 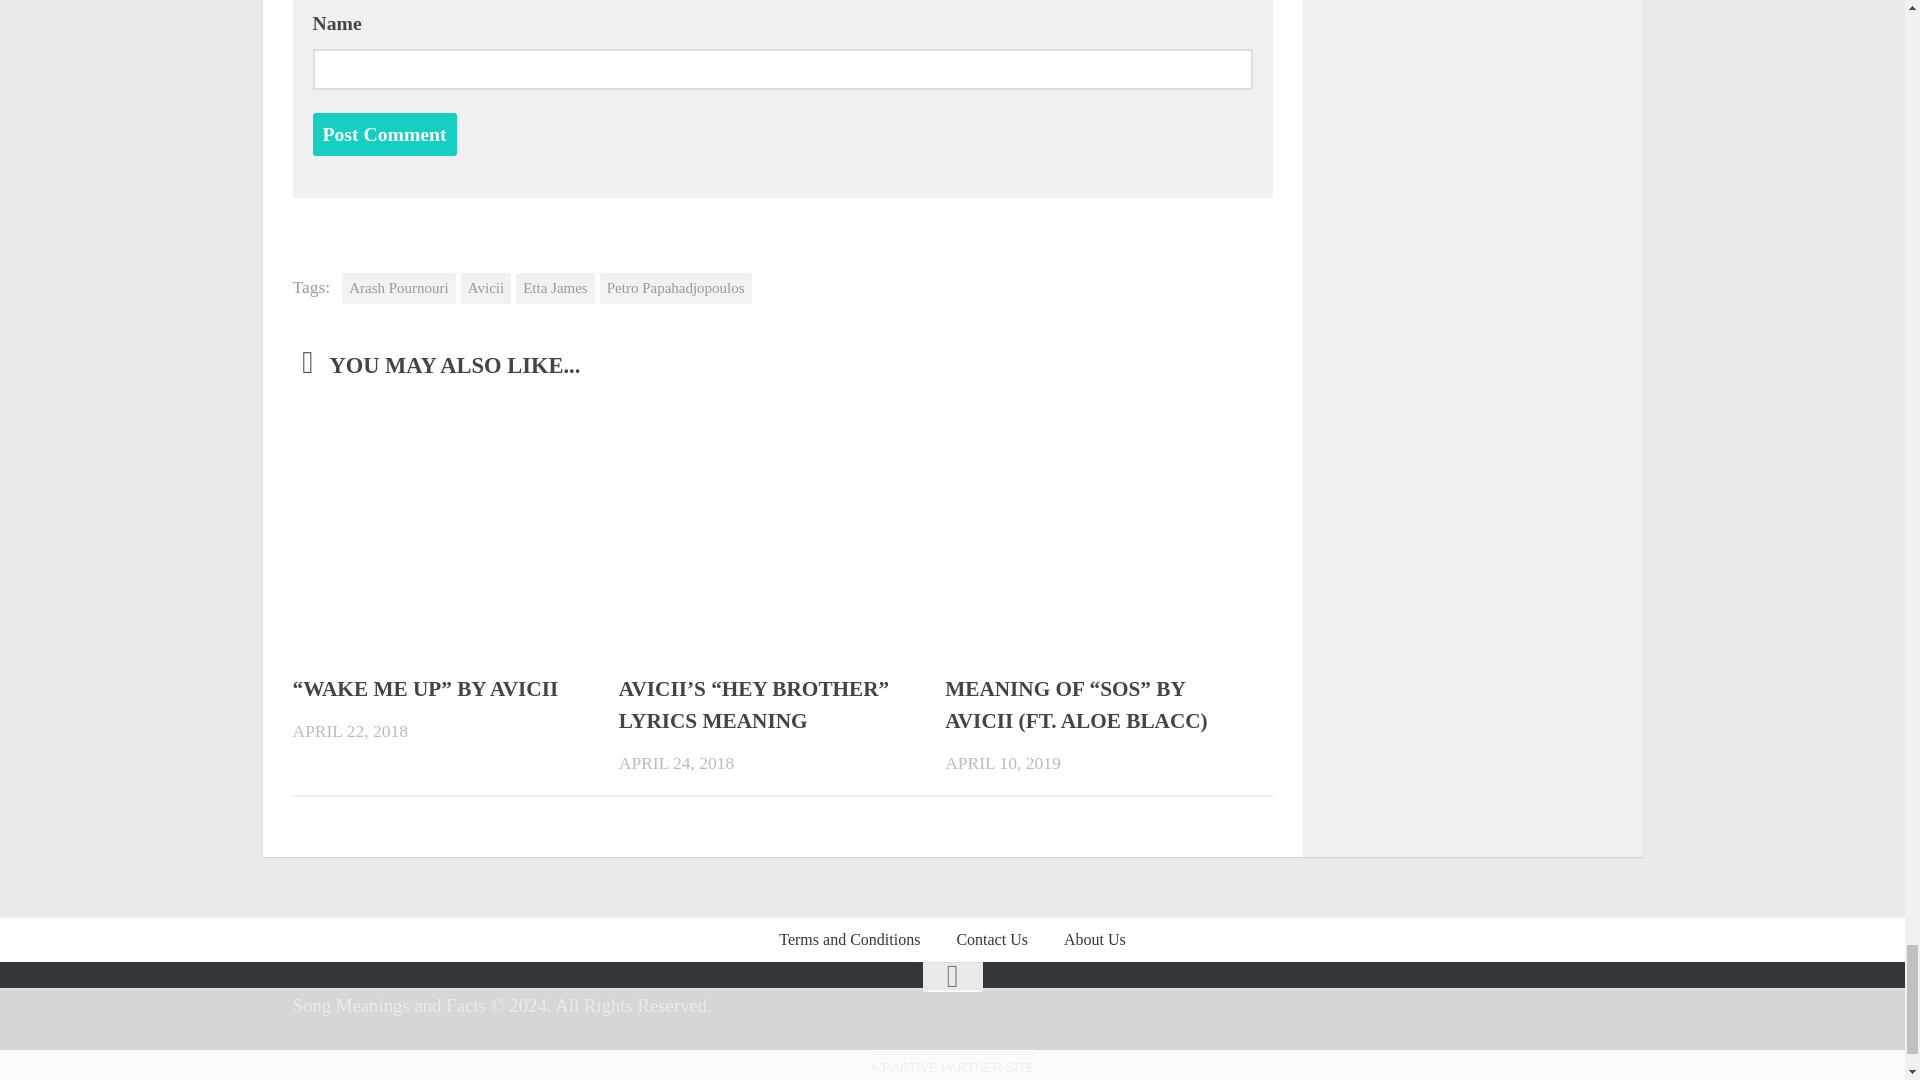 I want to click on Etta James, so click(x=556, y=288).